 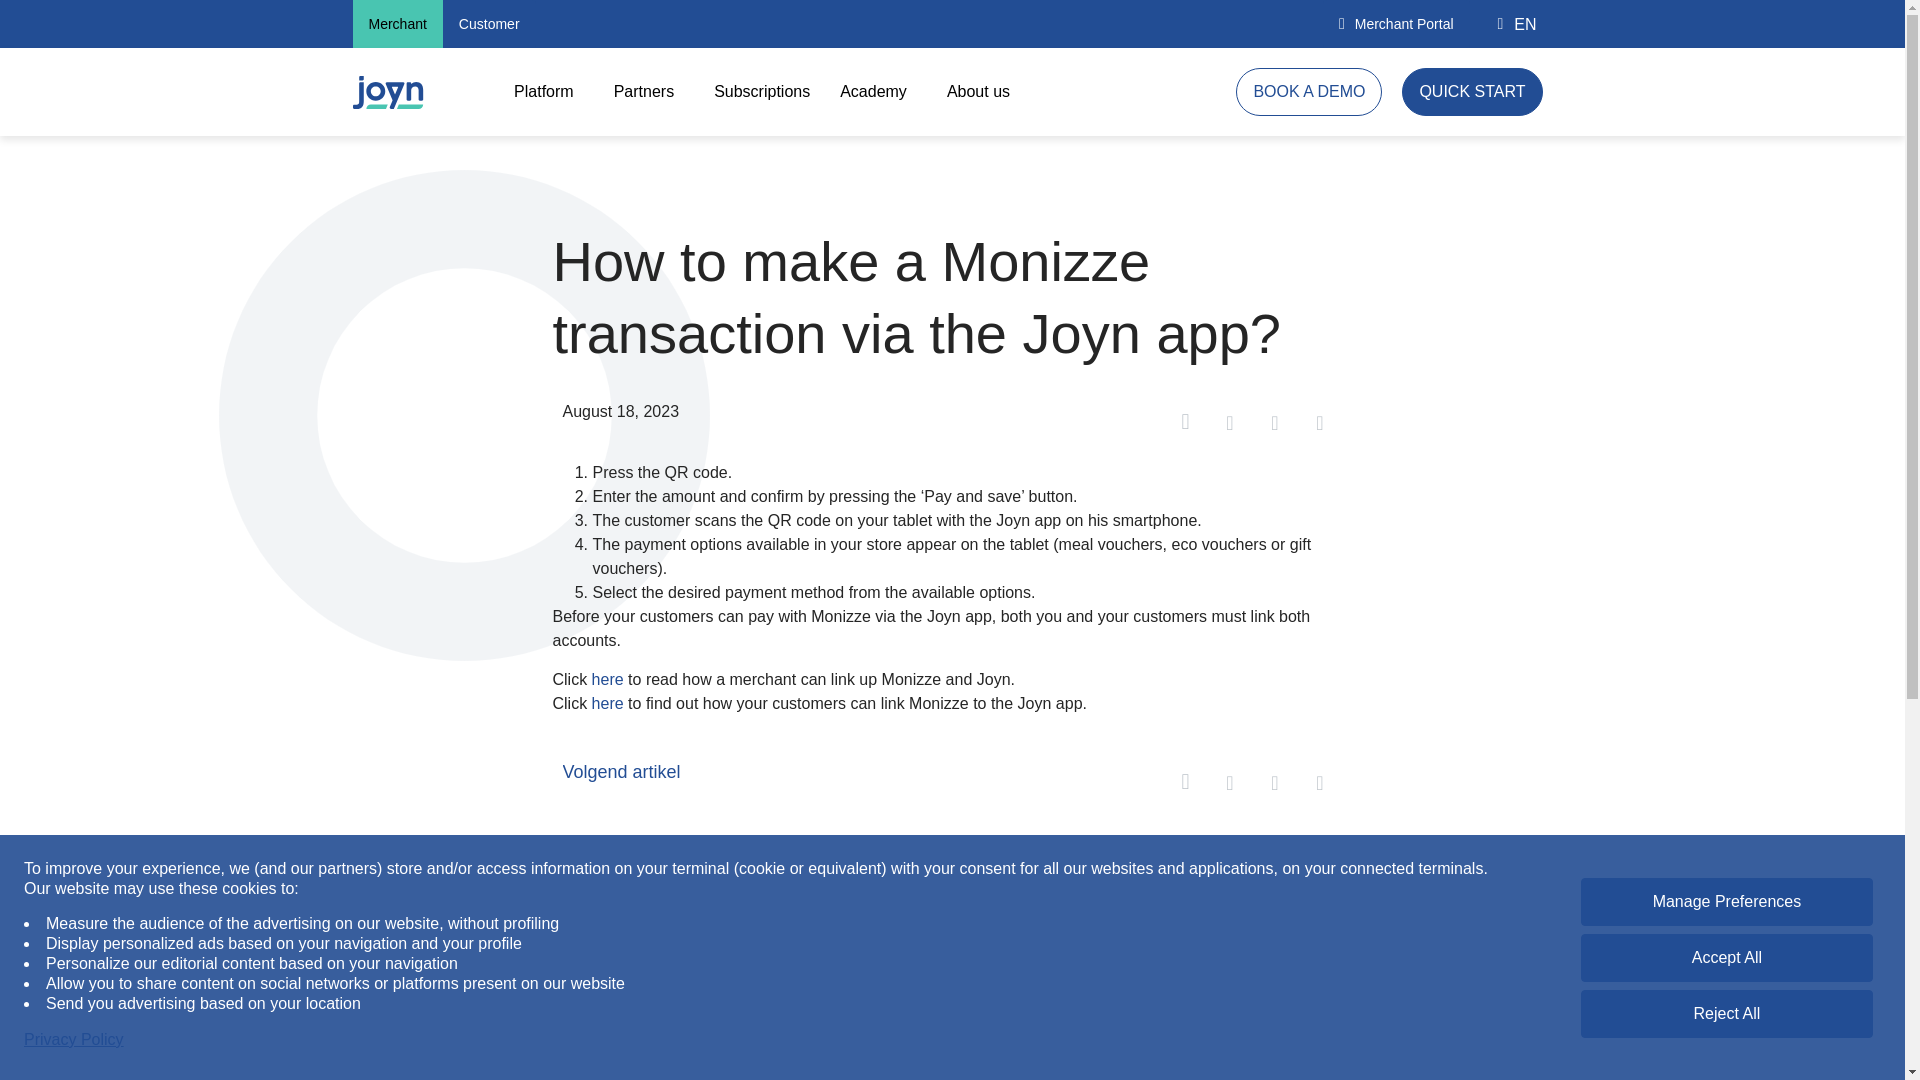 I want to click on Subscriptions, so click(x=762, y=92).